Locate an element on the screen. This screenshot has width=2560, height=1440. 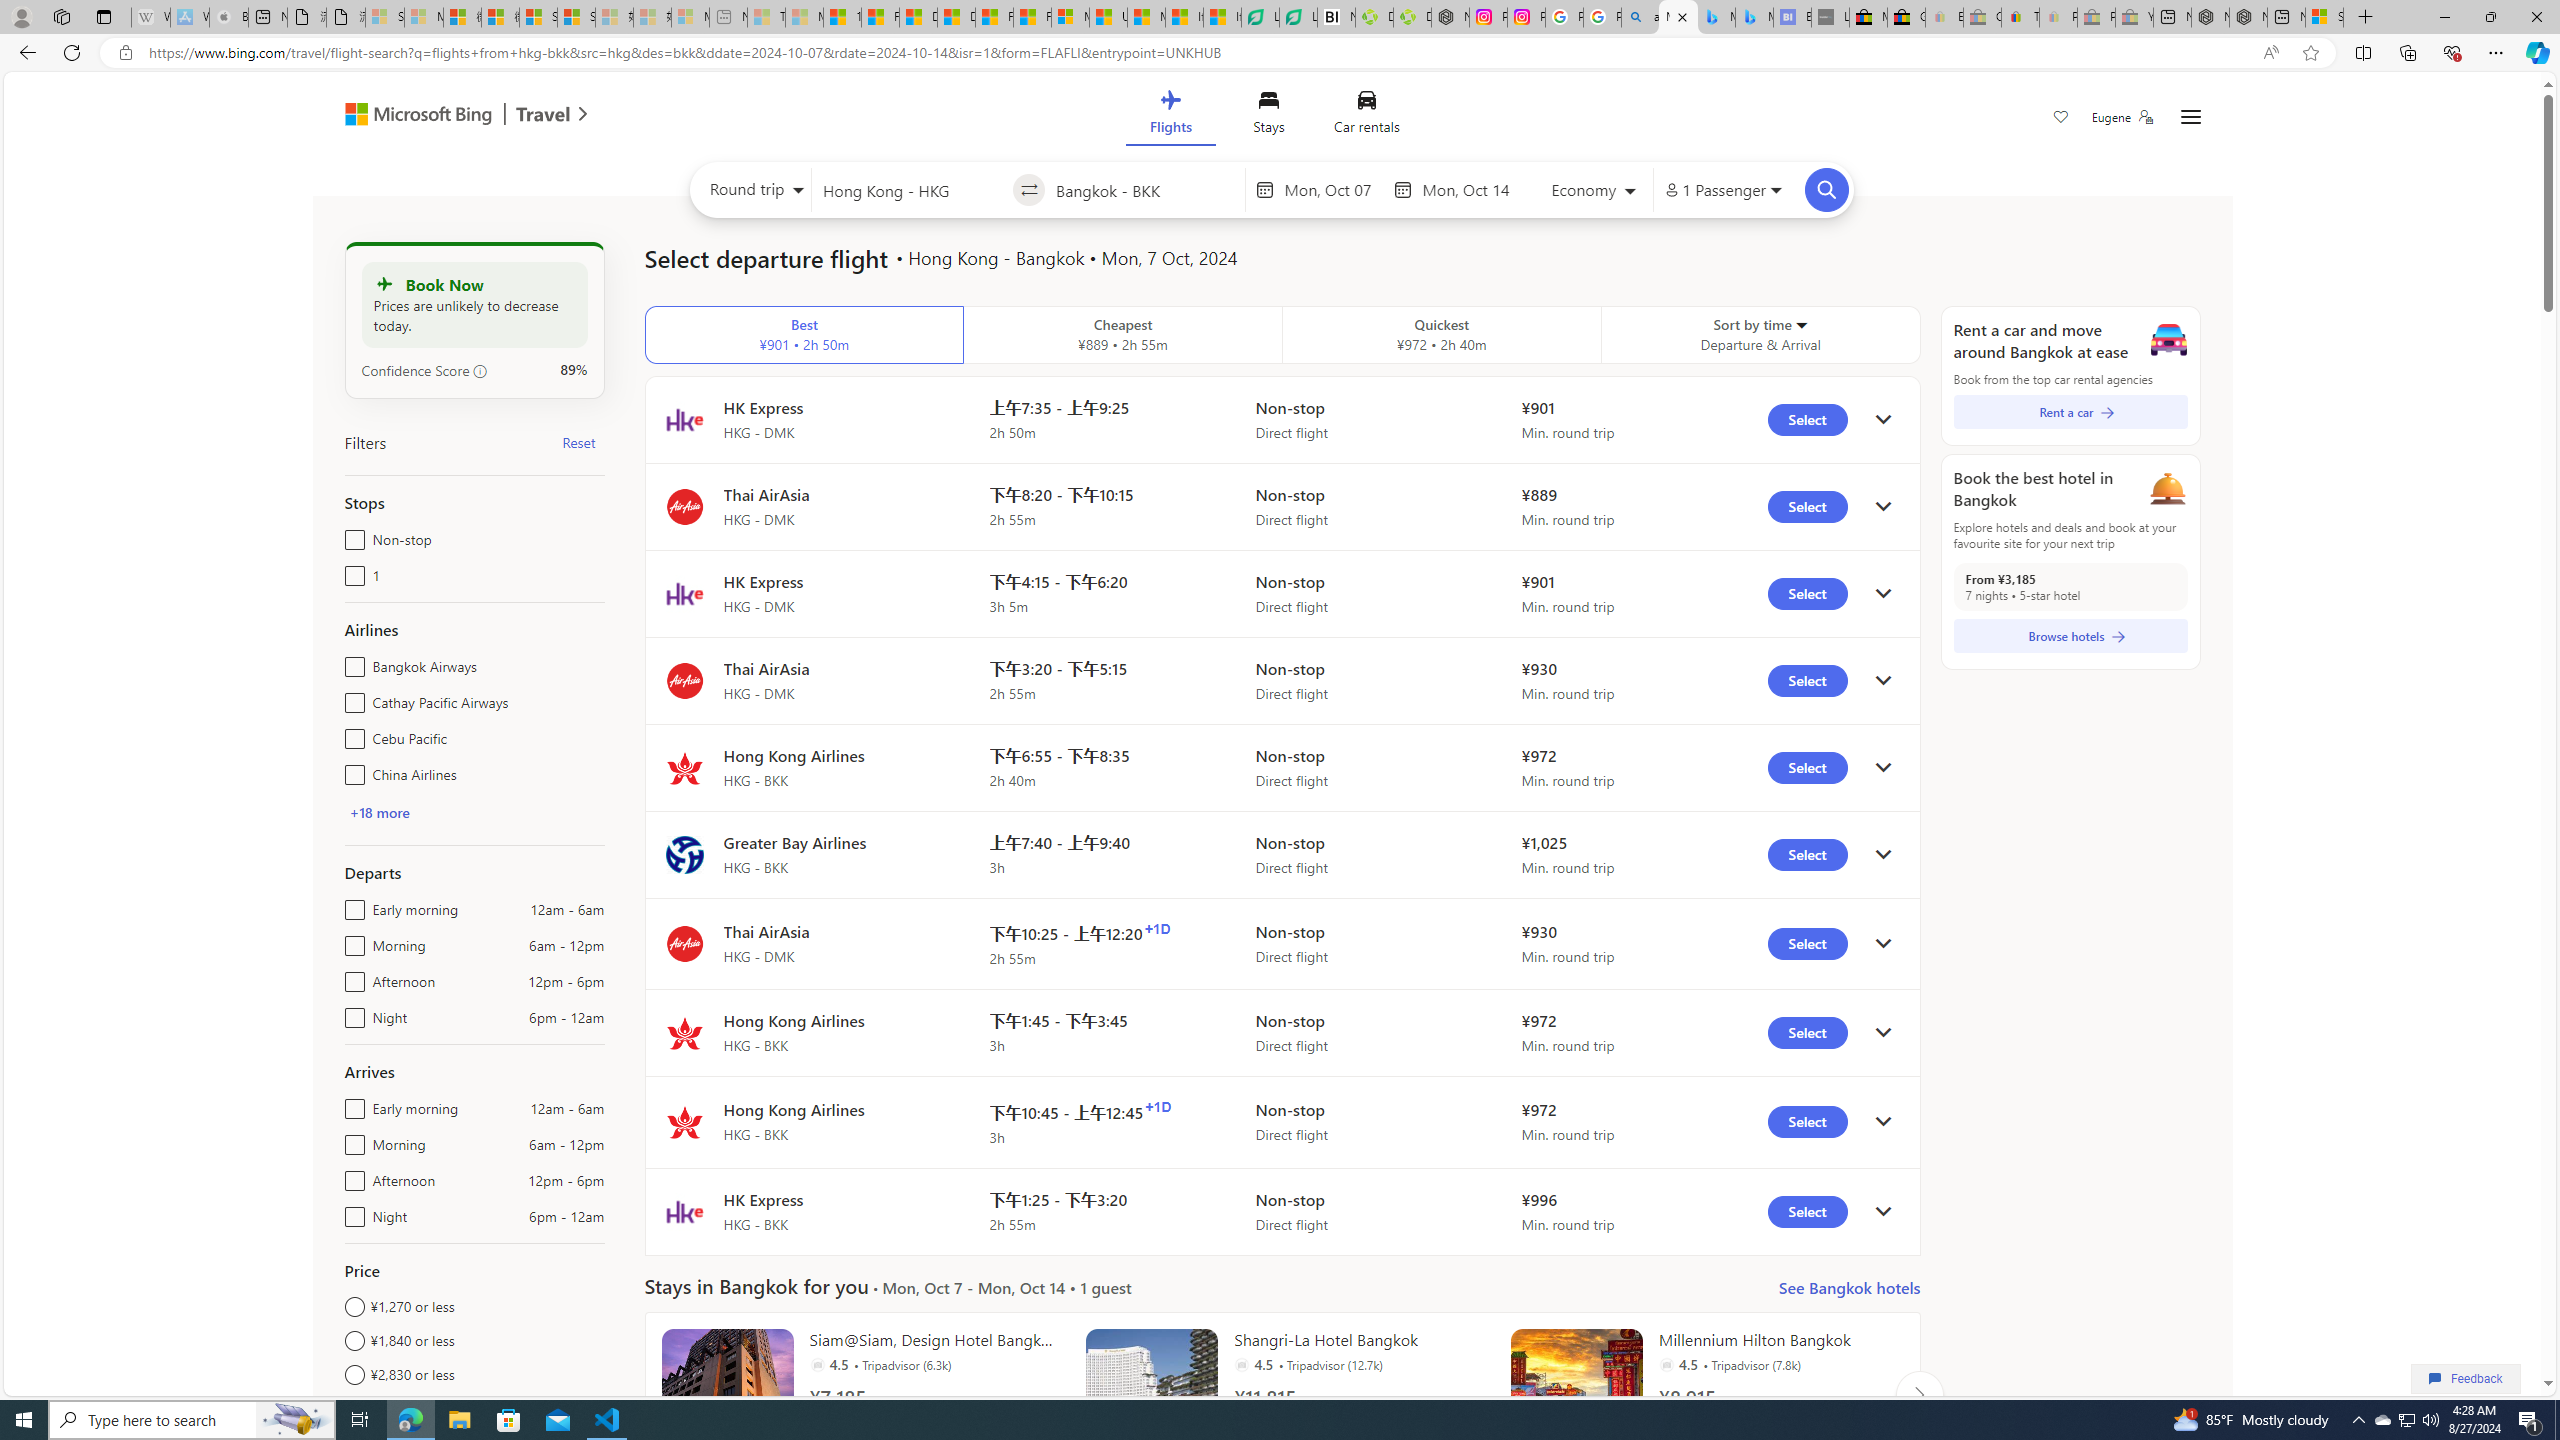
Buy iPad - Apple - Sleeping is located at coordinates (229, 17).